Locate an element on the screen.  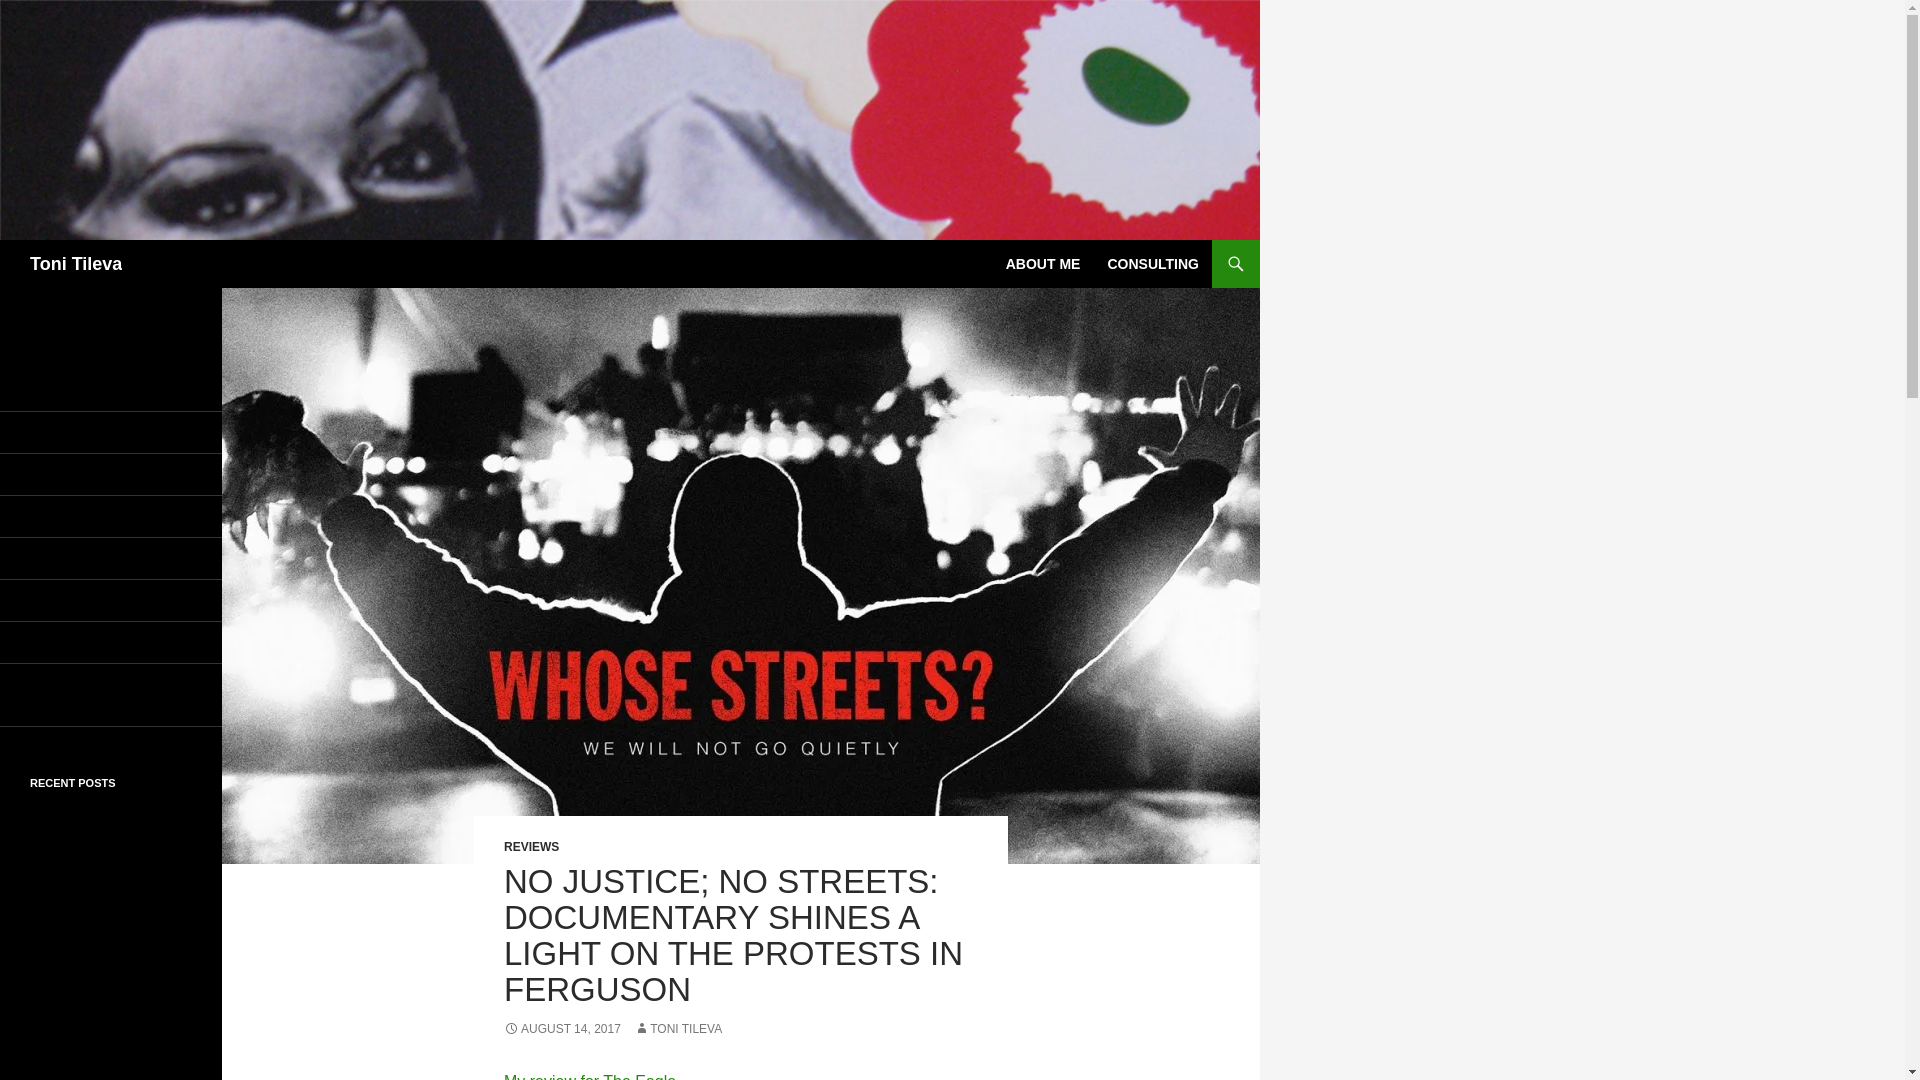
AUGUST 14, 2017 is located at coordinates (562, 1028).